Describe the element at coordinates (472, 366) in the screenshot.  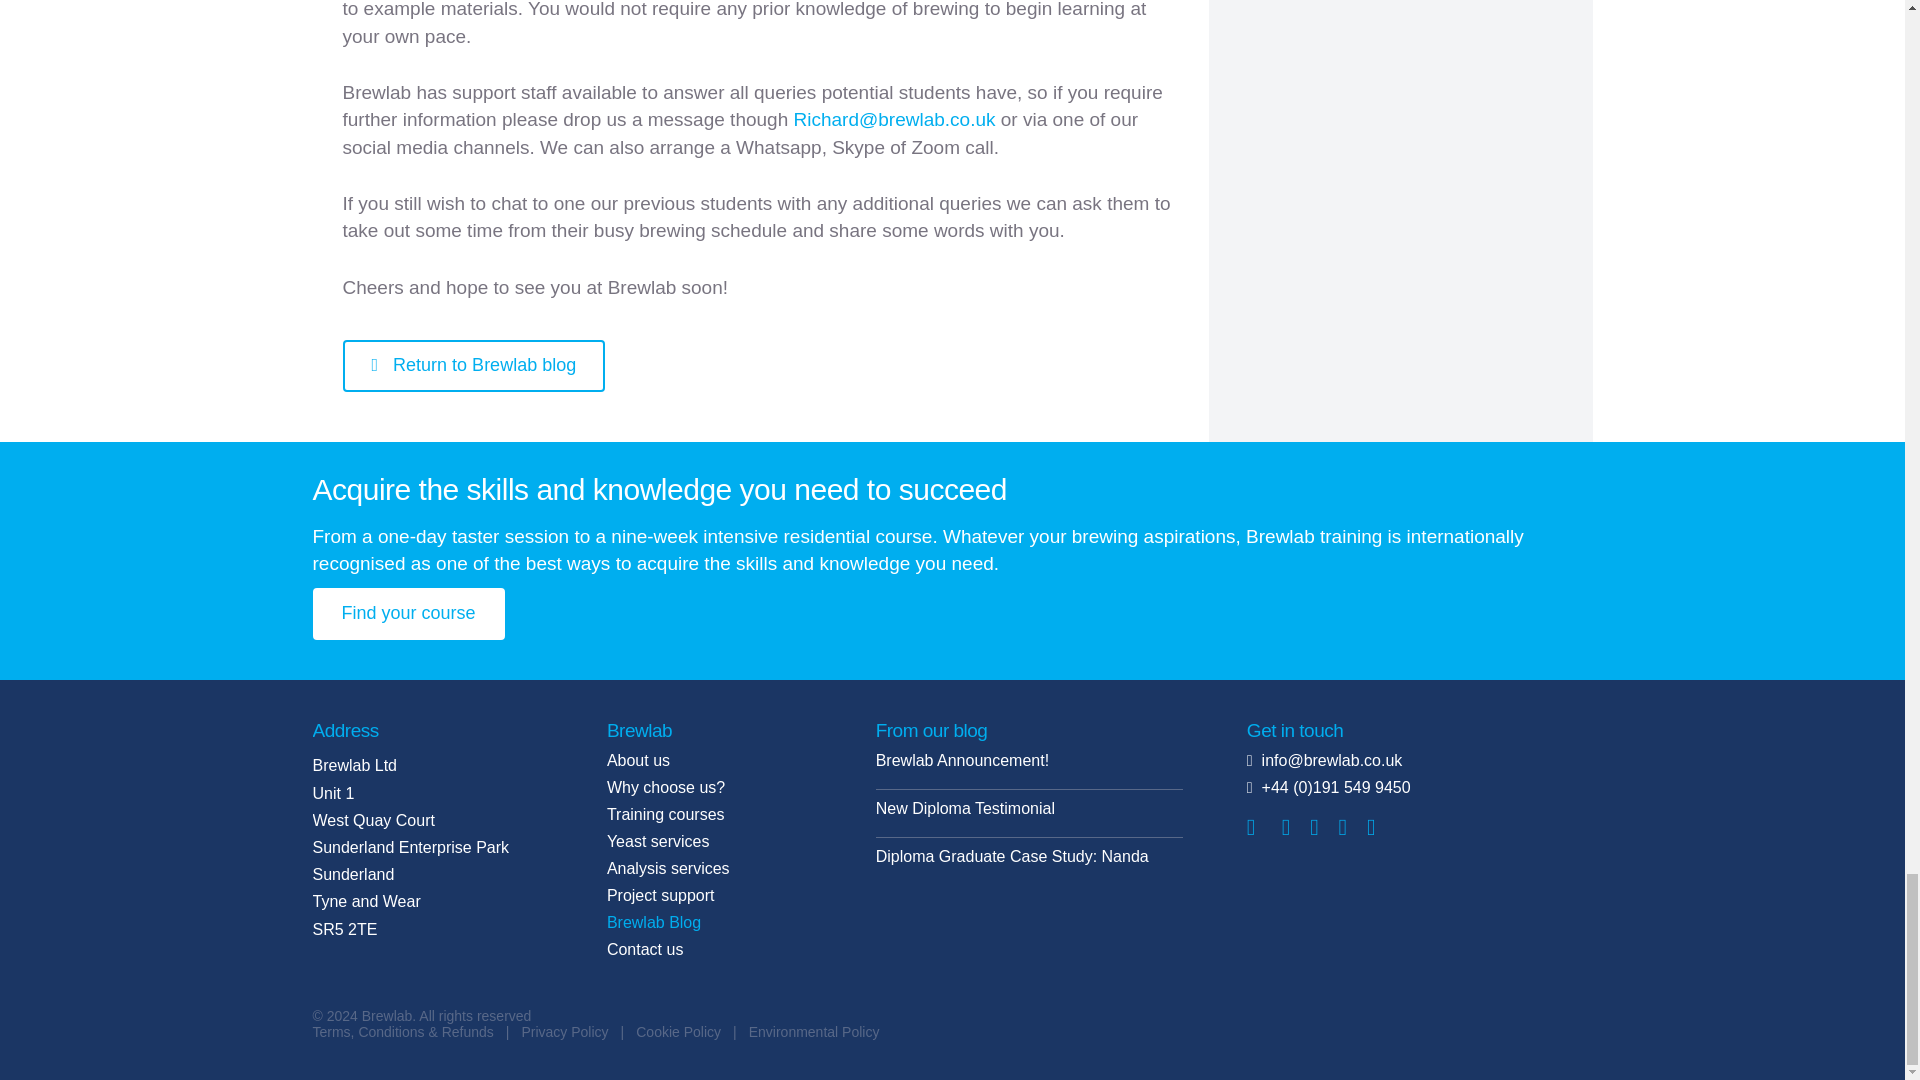
I see `   Return to Brewlab blog` at that location.